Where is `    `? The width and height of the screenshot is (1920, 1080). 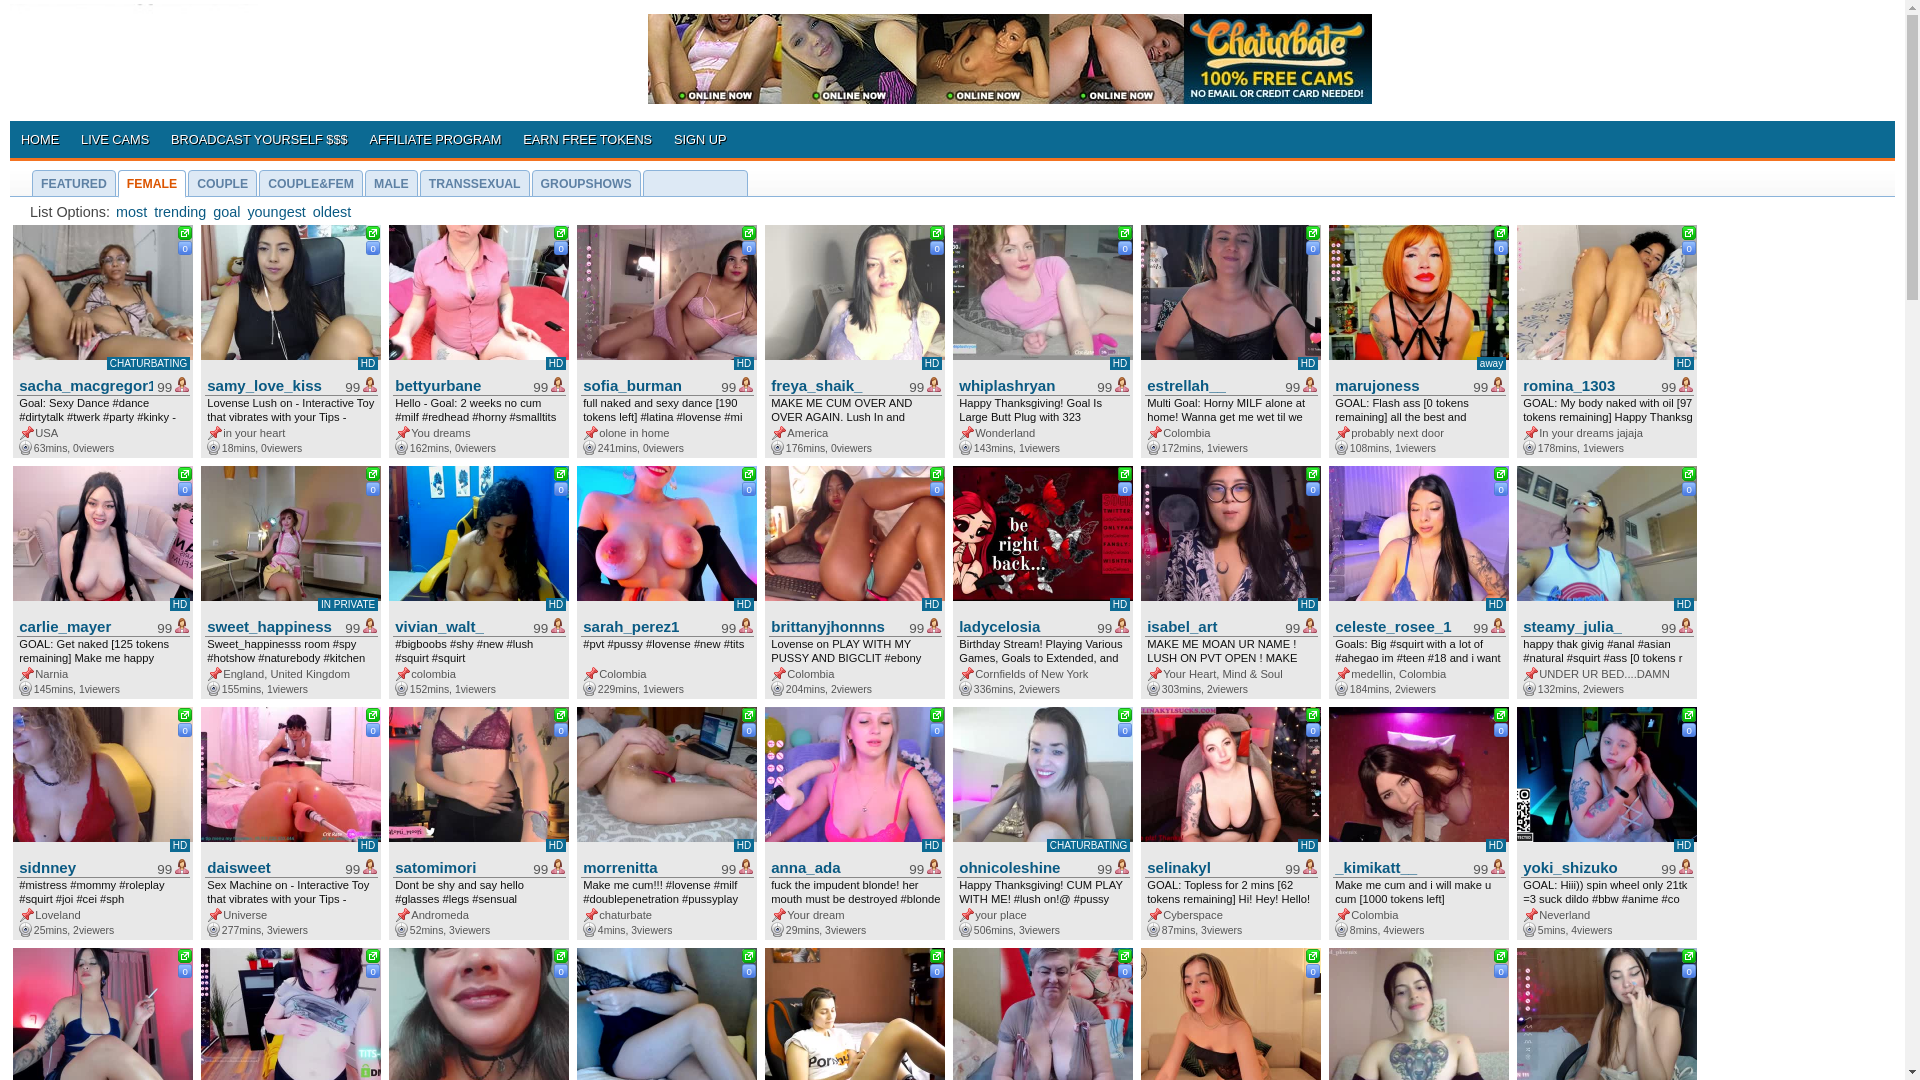      is located at coordinates (563, 714).